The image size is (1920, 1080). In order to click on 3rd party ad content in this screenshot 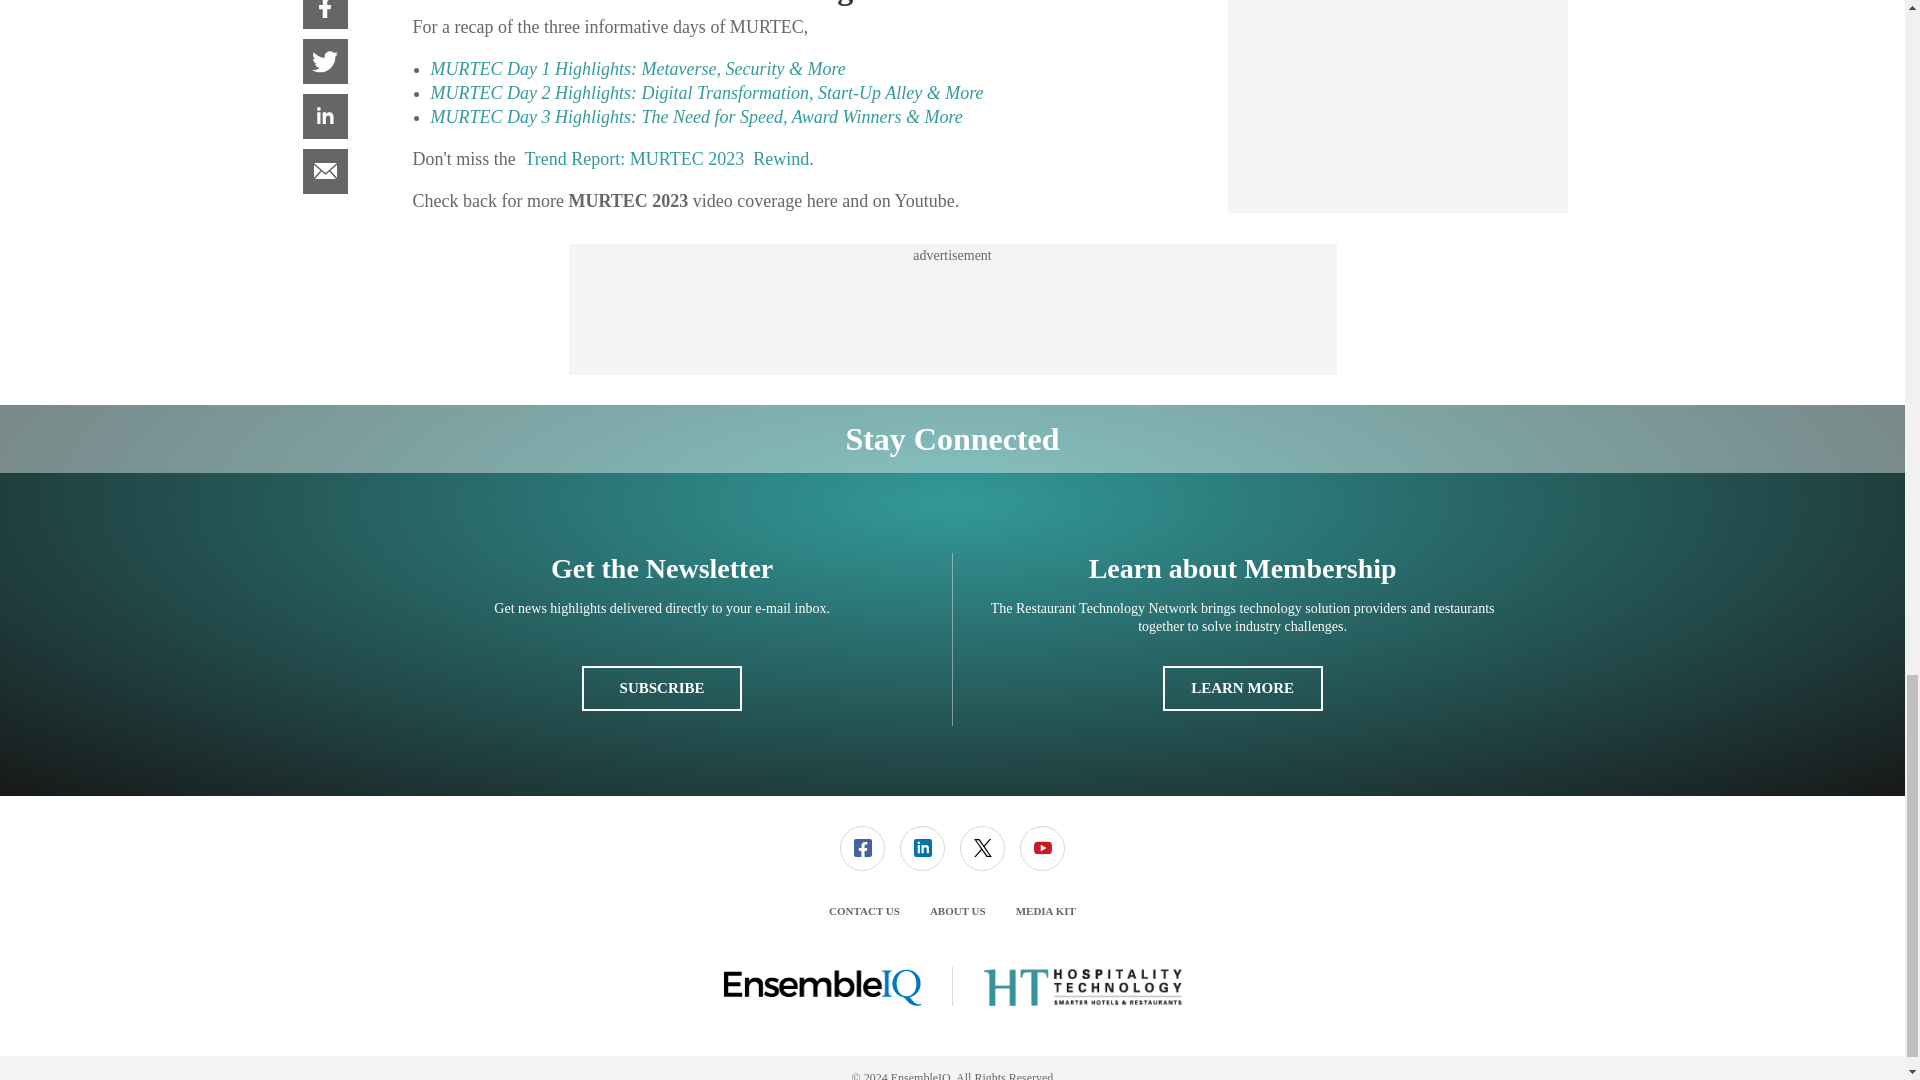, I will do `click(951, 310)`.